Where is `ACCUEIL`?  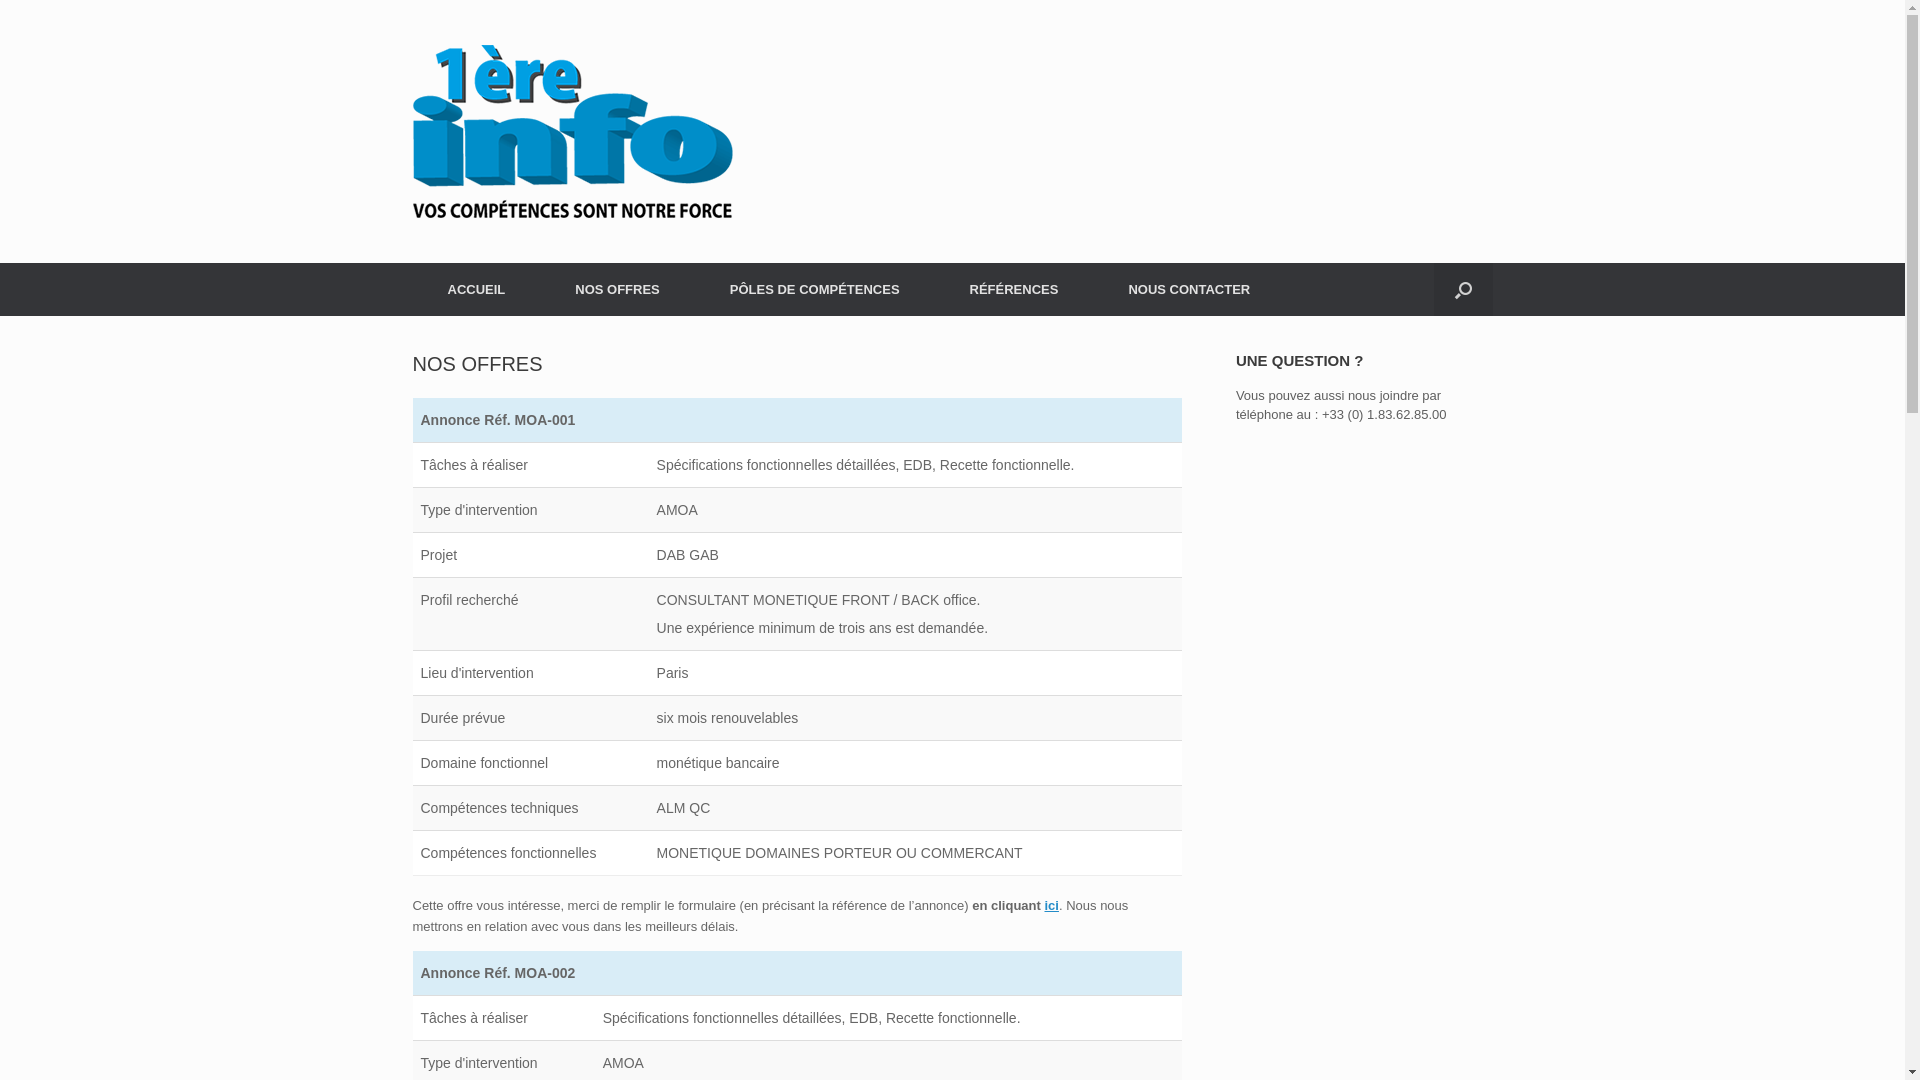 ACCUEIL is located at coordinates (476, 290).